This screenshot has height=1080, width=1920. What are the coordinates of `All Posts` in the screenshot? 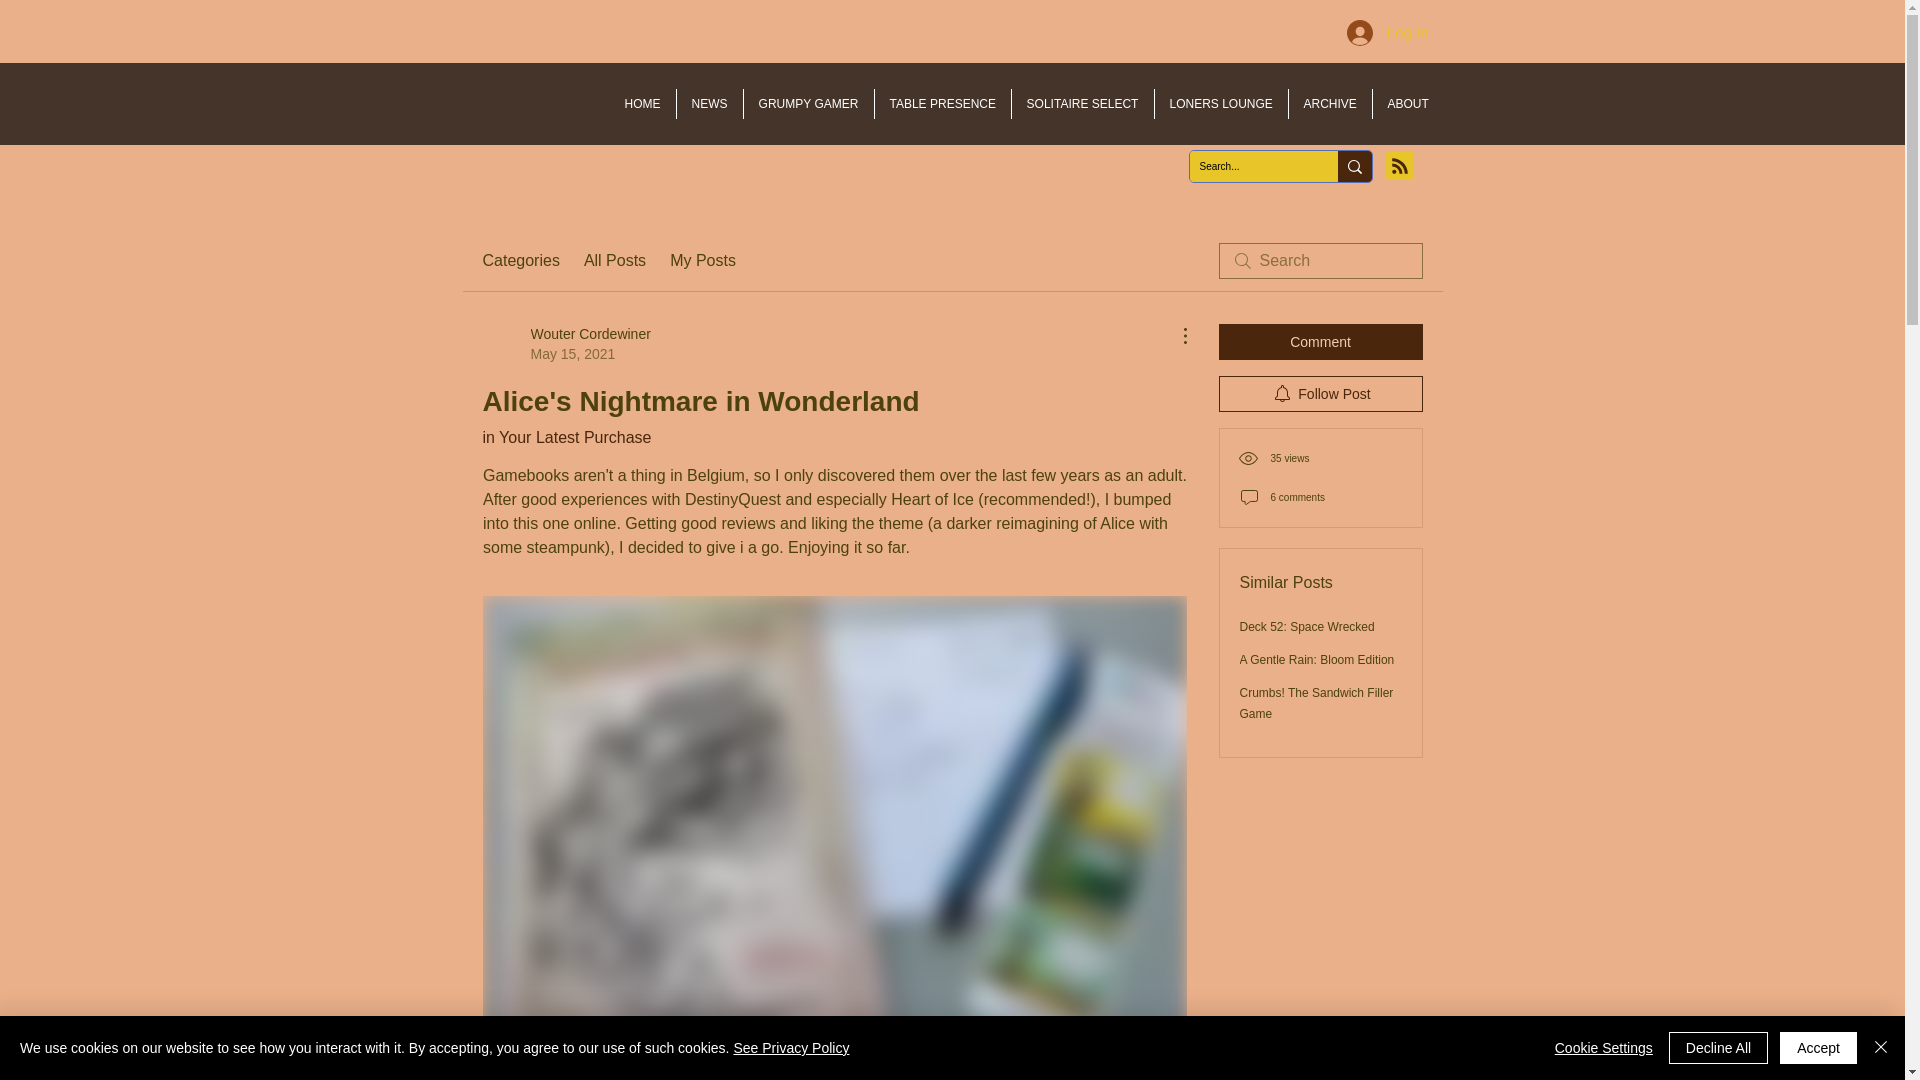 It's located at (614, 261).